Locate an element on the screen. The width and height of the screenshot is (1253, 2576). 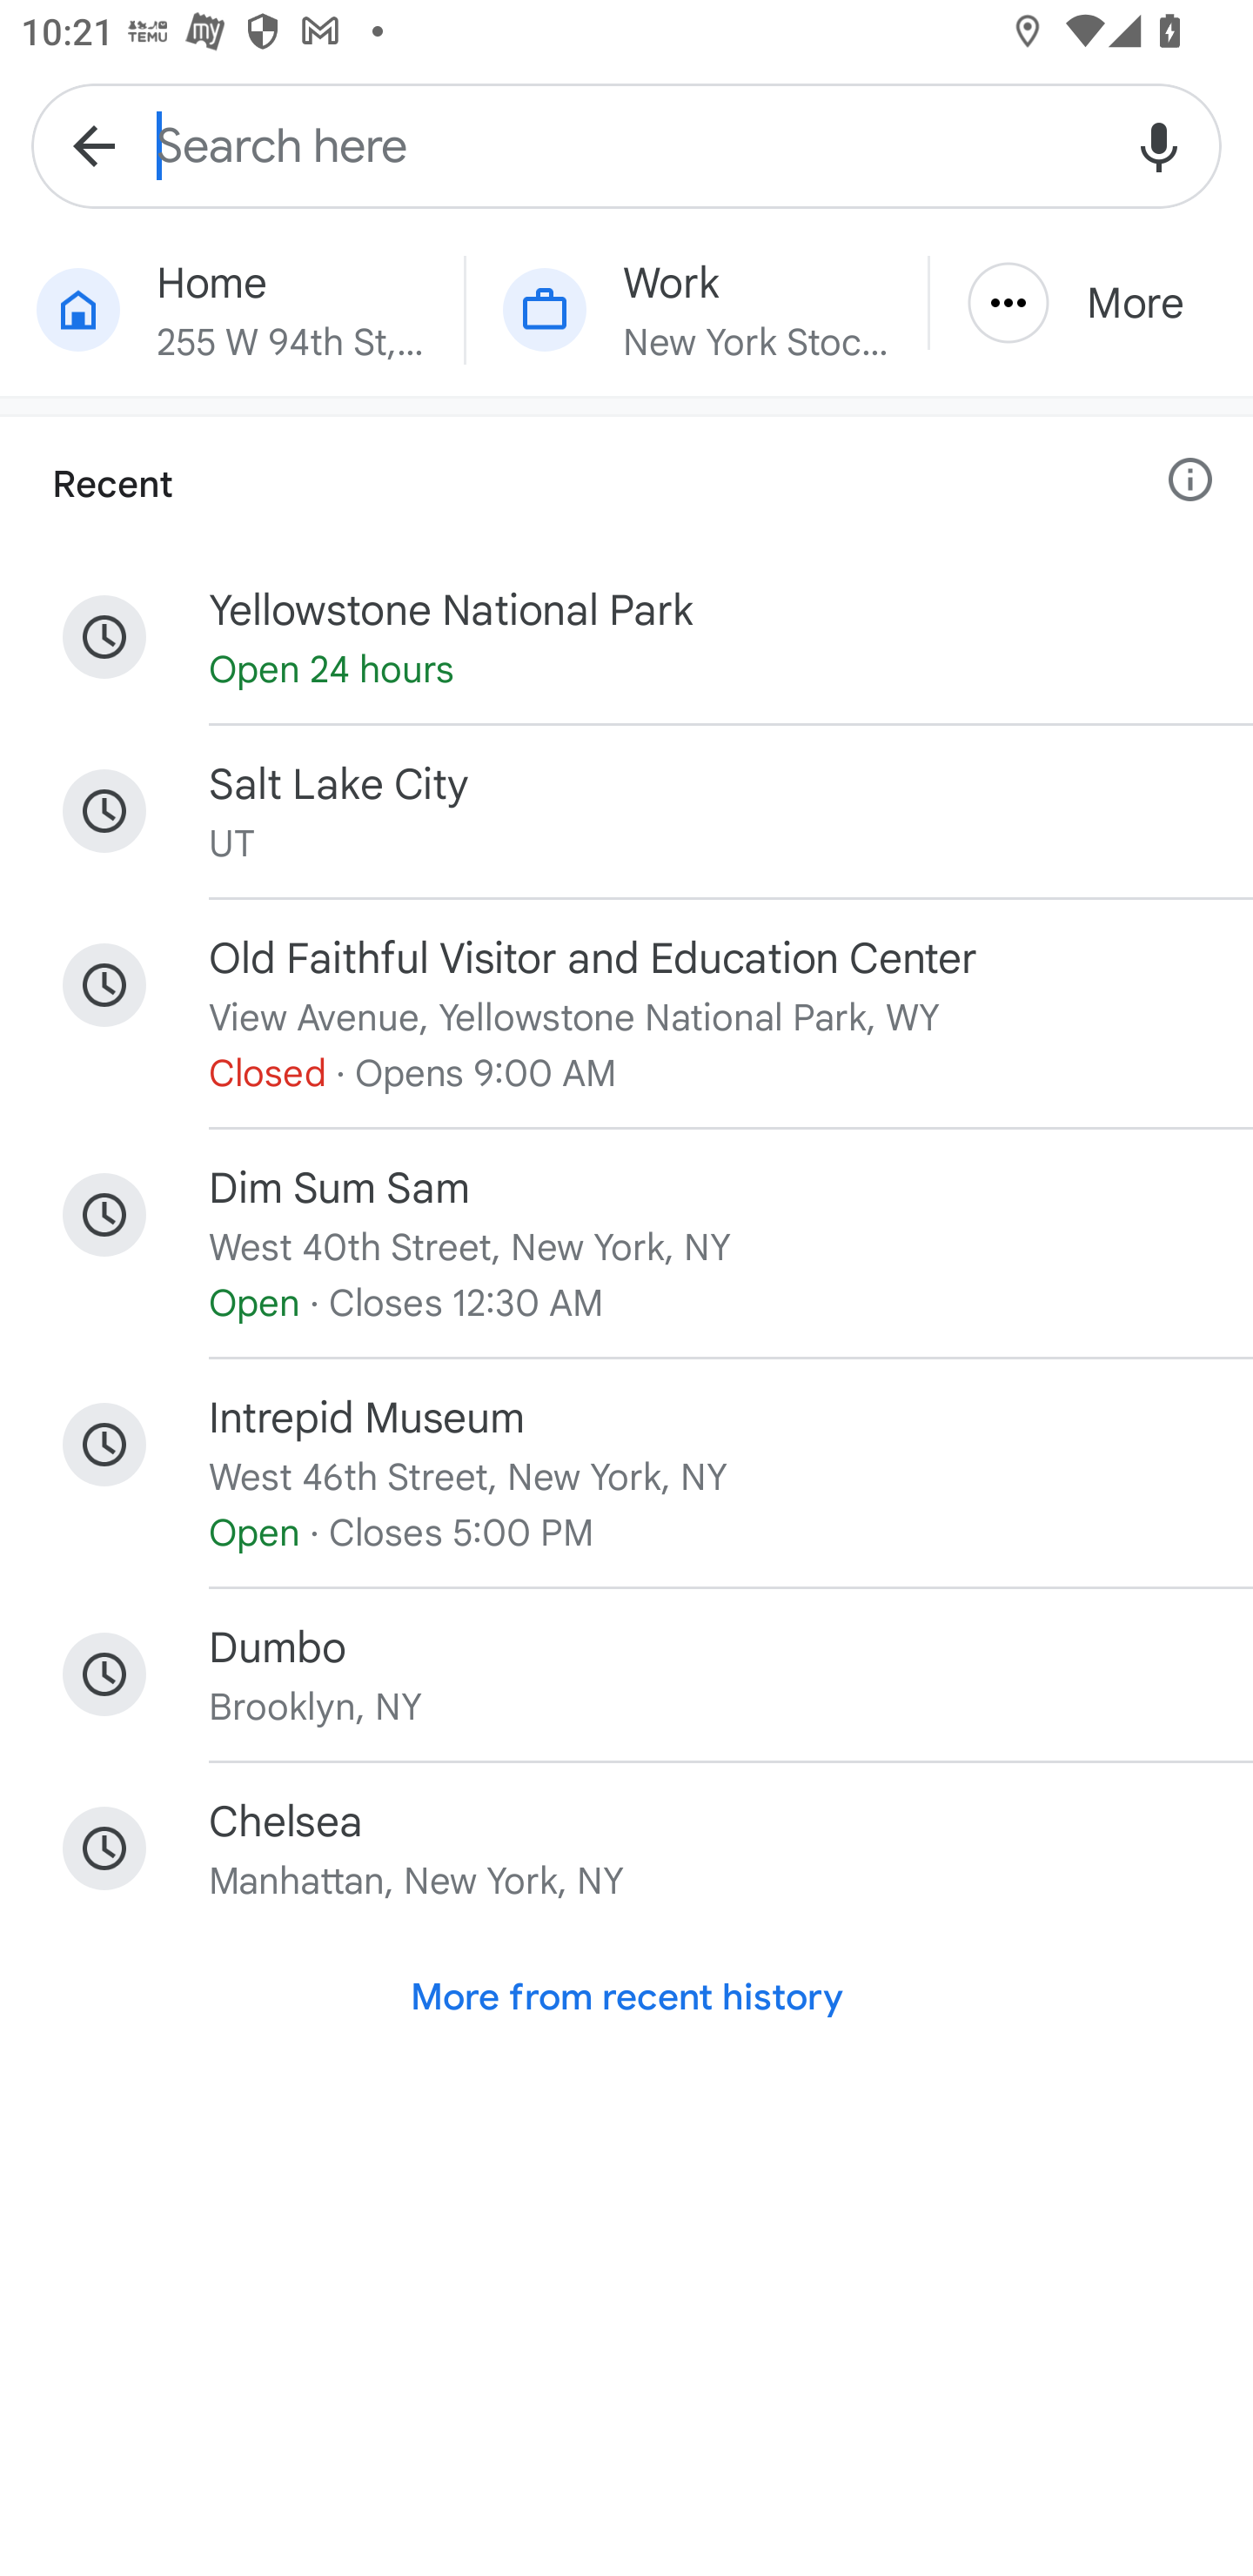
More from recent history is located at coordinates (626, 1997).